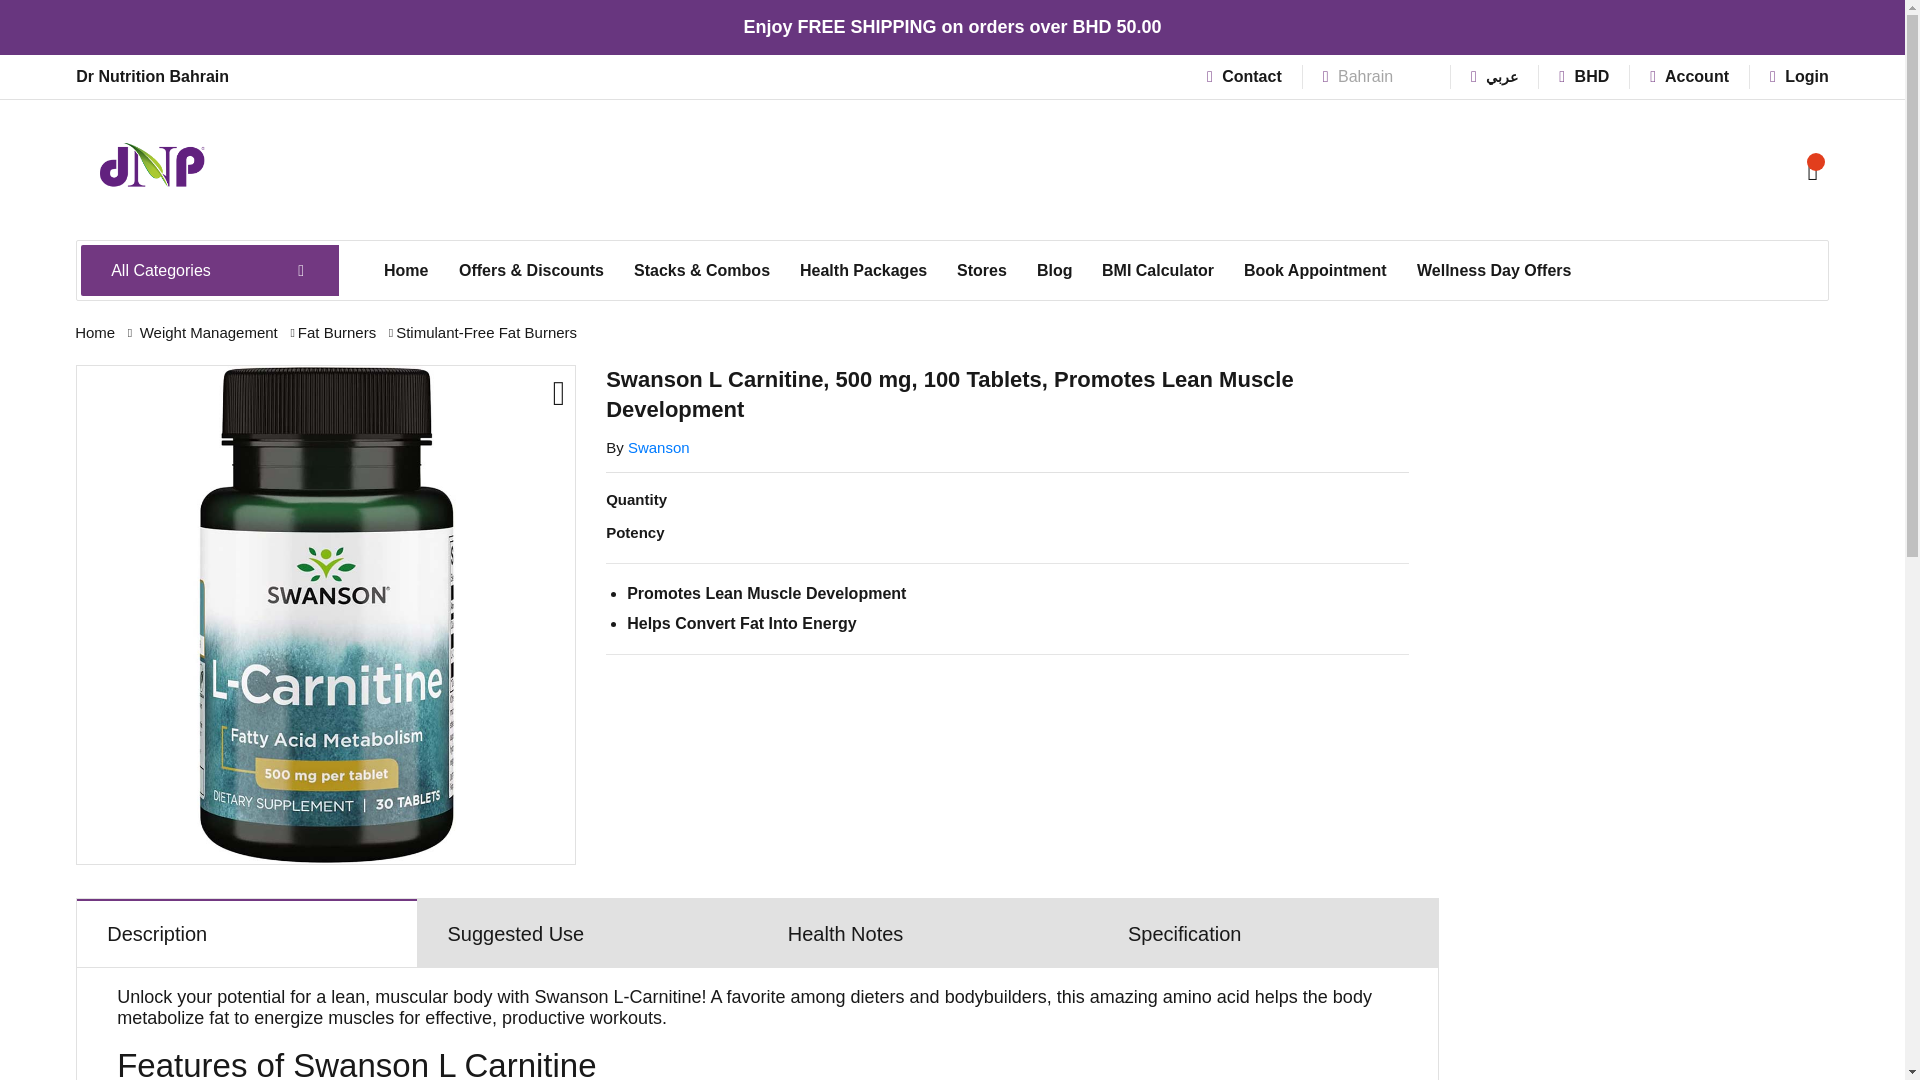 The width and height of the screenshot is (1920, 1080). Describe the element at coordinates (1800, 76) in the screenshot. I see `Login` at that location.